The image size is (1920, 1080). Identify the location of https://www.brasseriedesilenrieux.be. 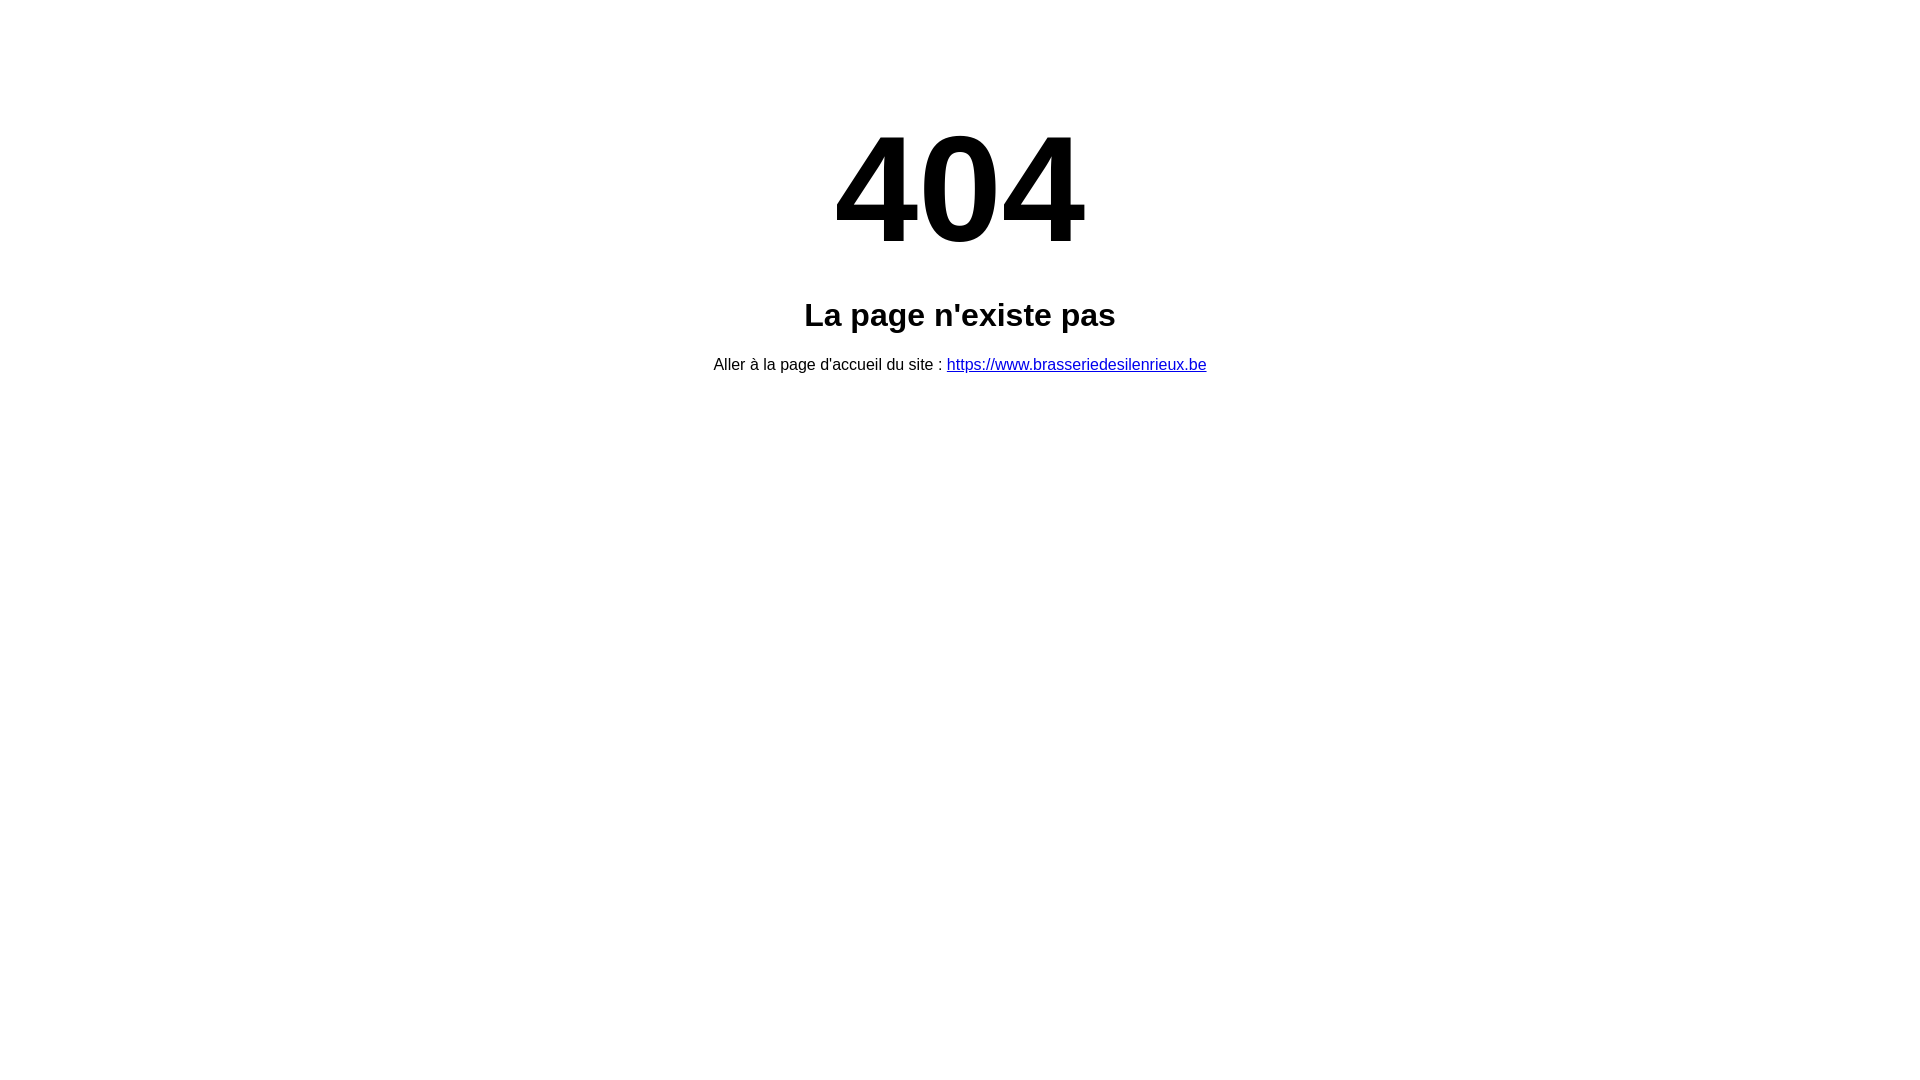
(1077, 364).